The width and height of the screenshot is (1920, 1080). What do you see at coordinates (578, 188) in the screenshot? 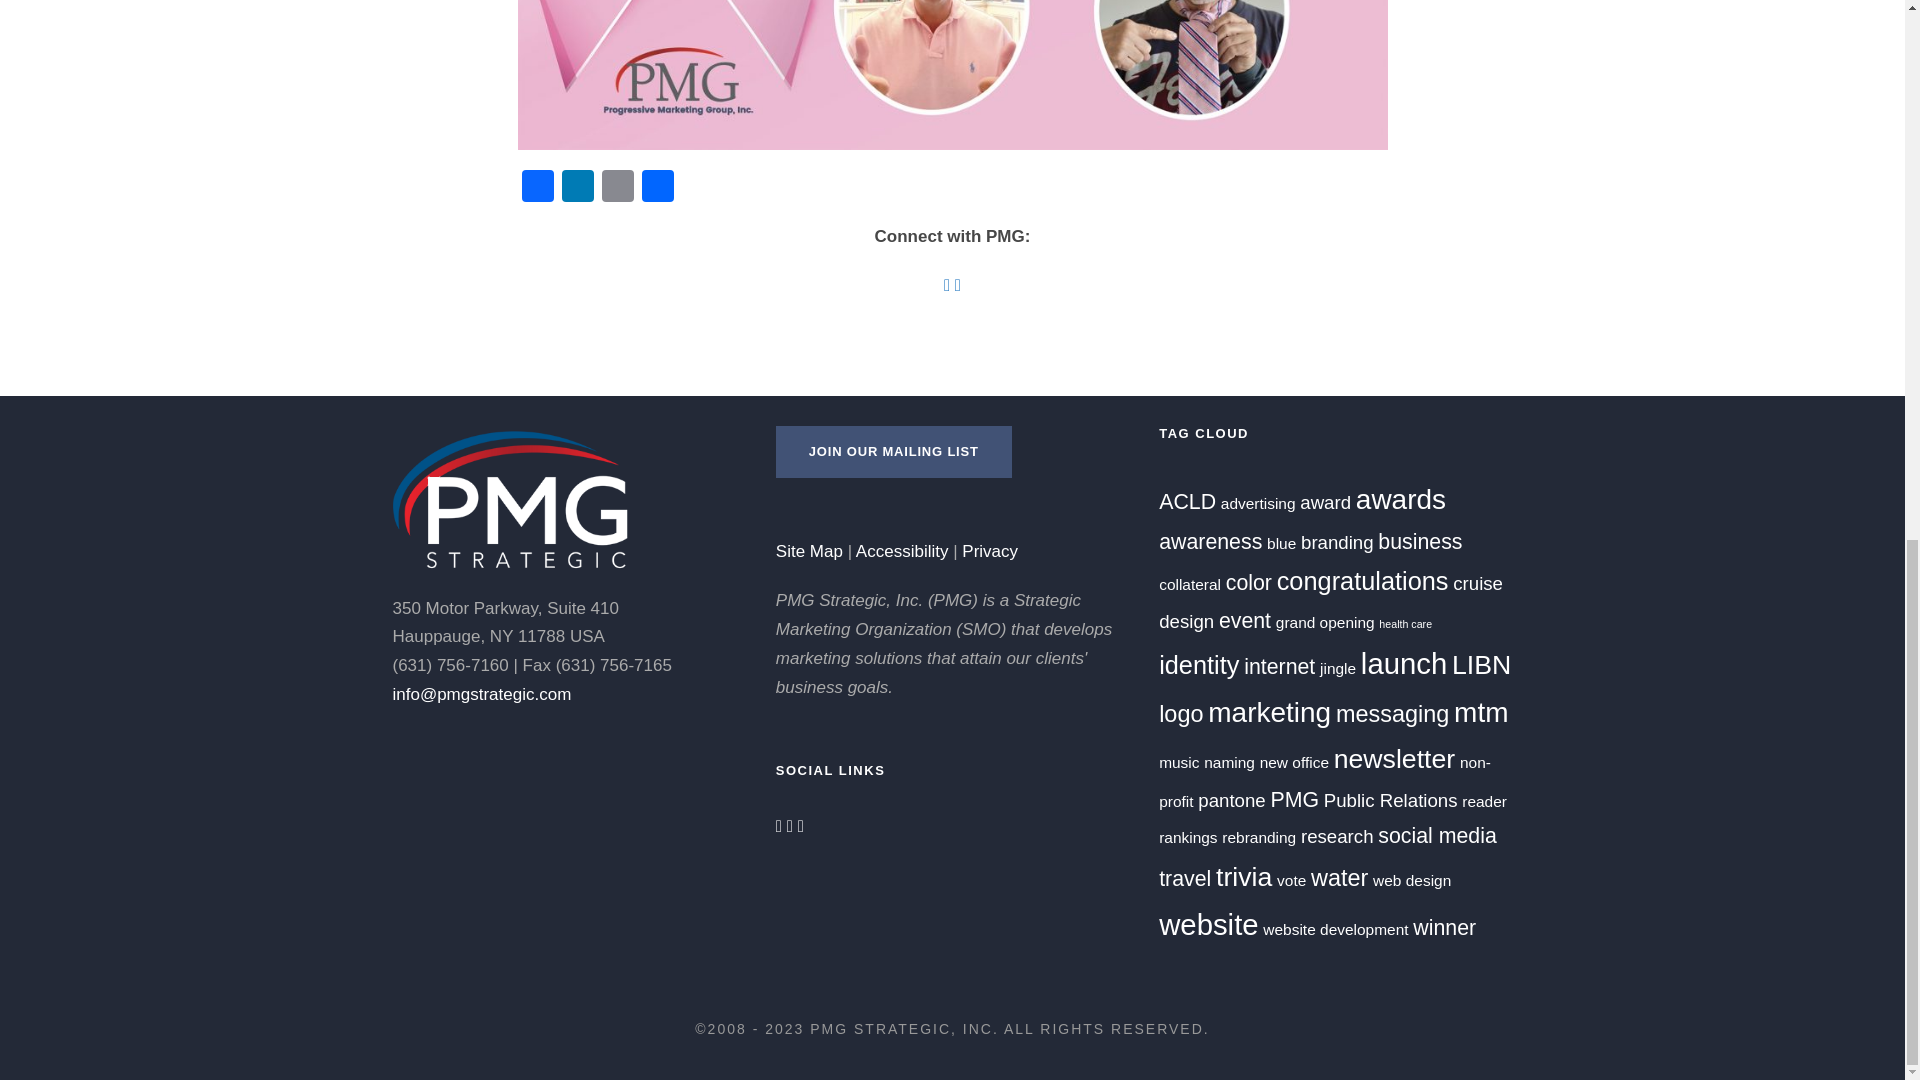
I see `LinkedIn` at bounding box center [578, 188].